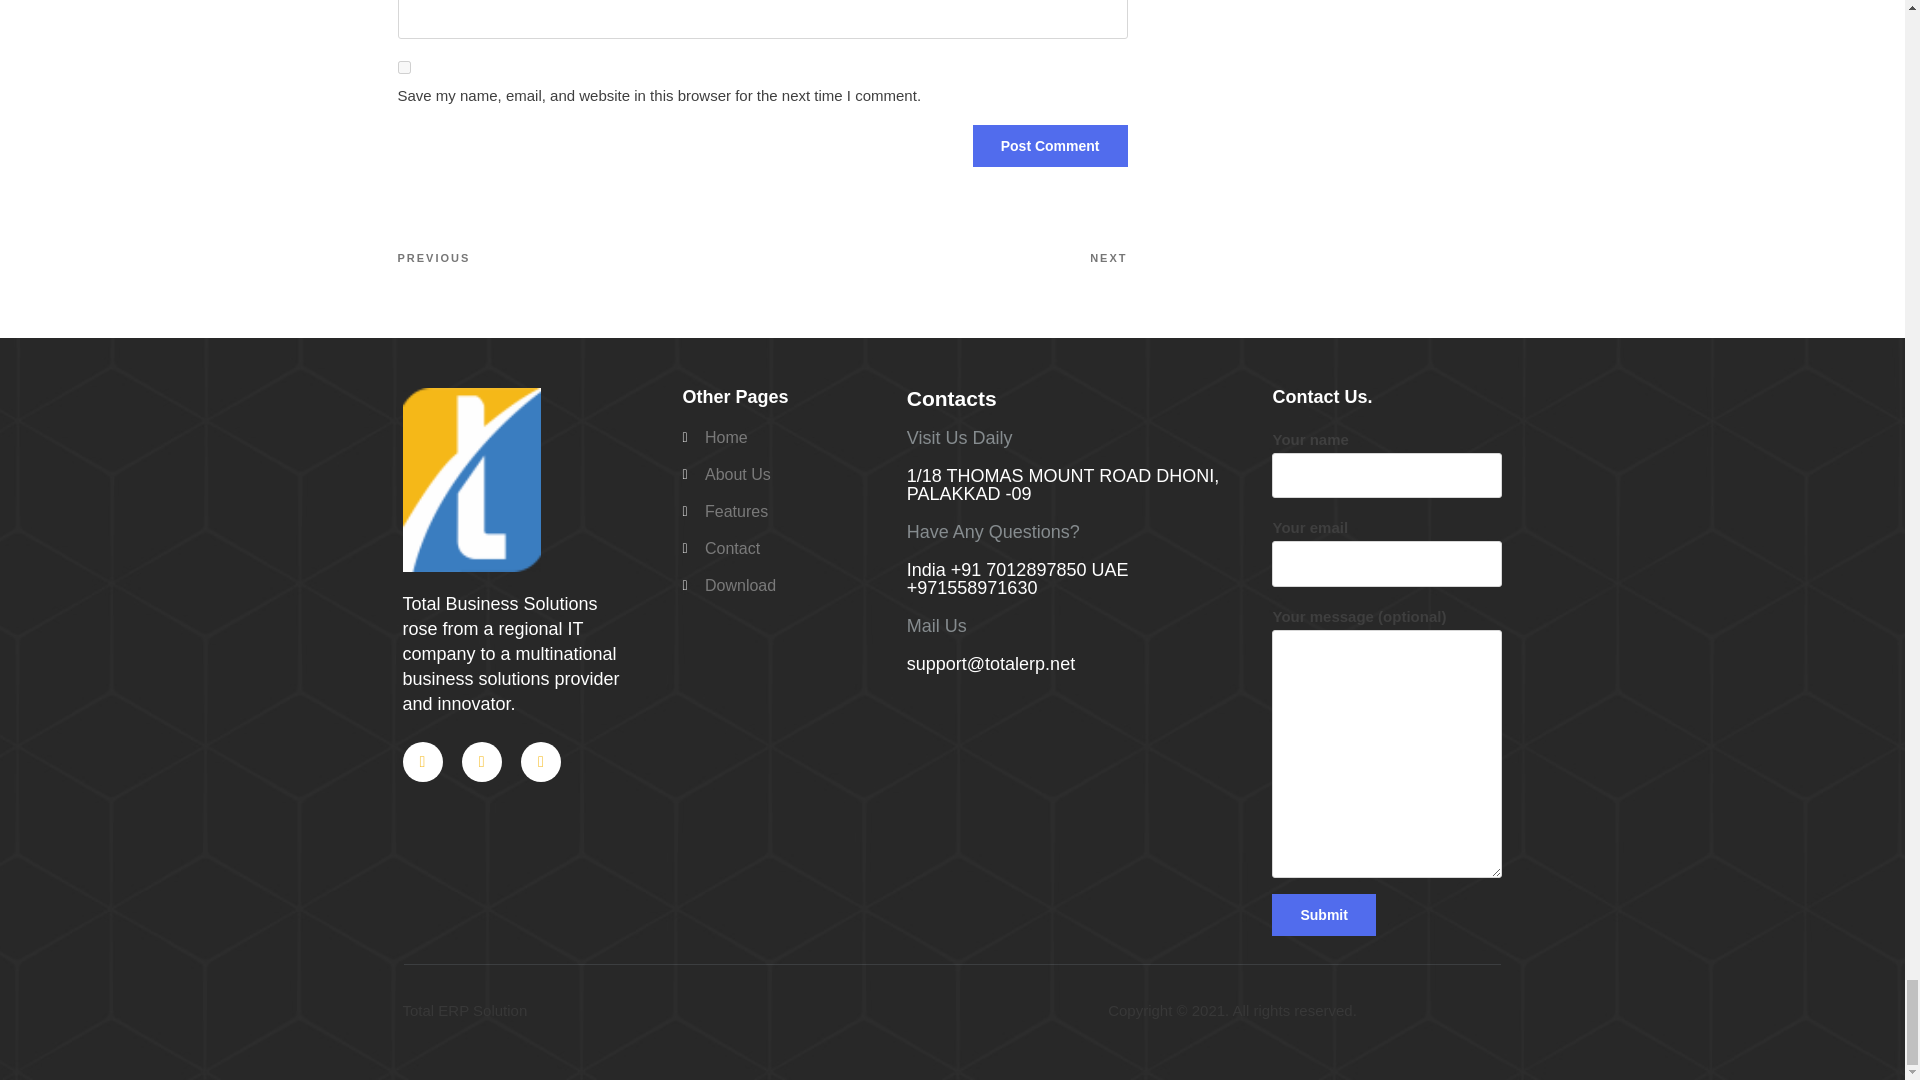 Image resolution: width=1920 pixels, height=1080 pixels. What do you see at coordinates (783, 548) in the screenshot?
I see `Contact` at bounding box center [783, 548].